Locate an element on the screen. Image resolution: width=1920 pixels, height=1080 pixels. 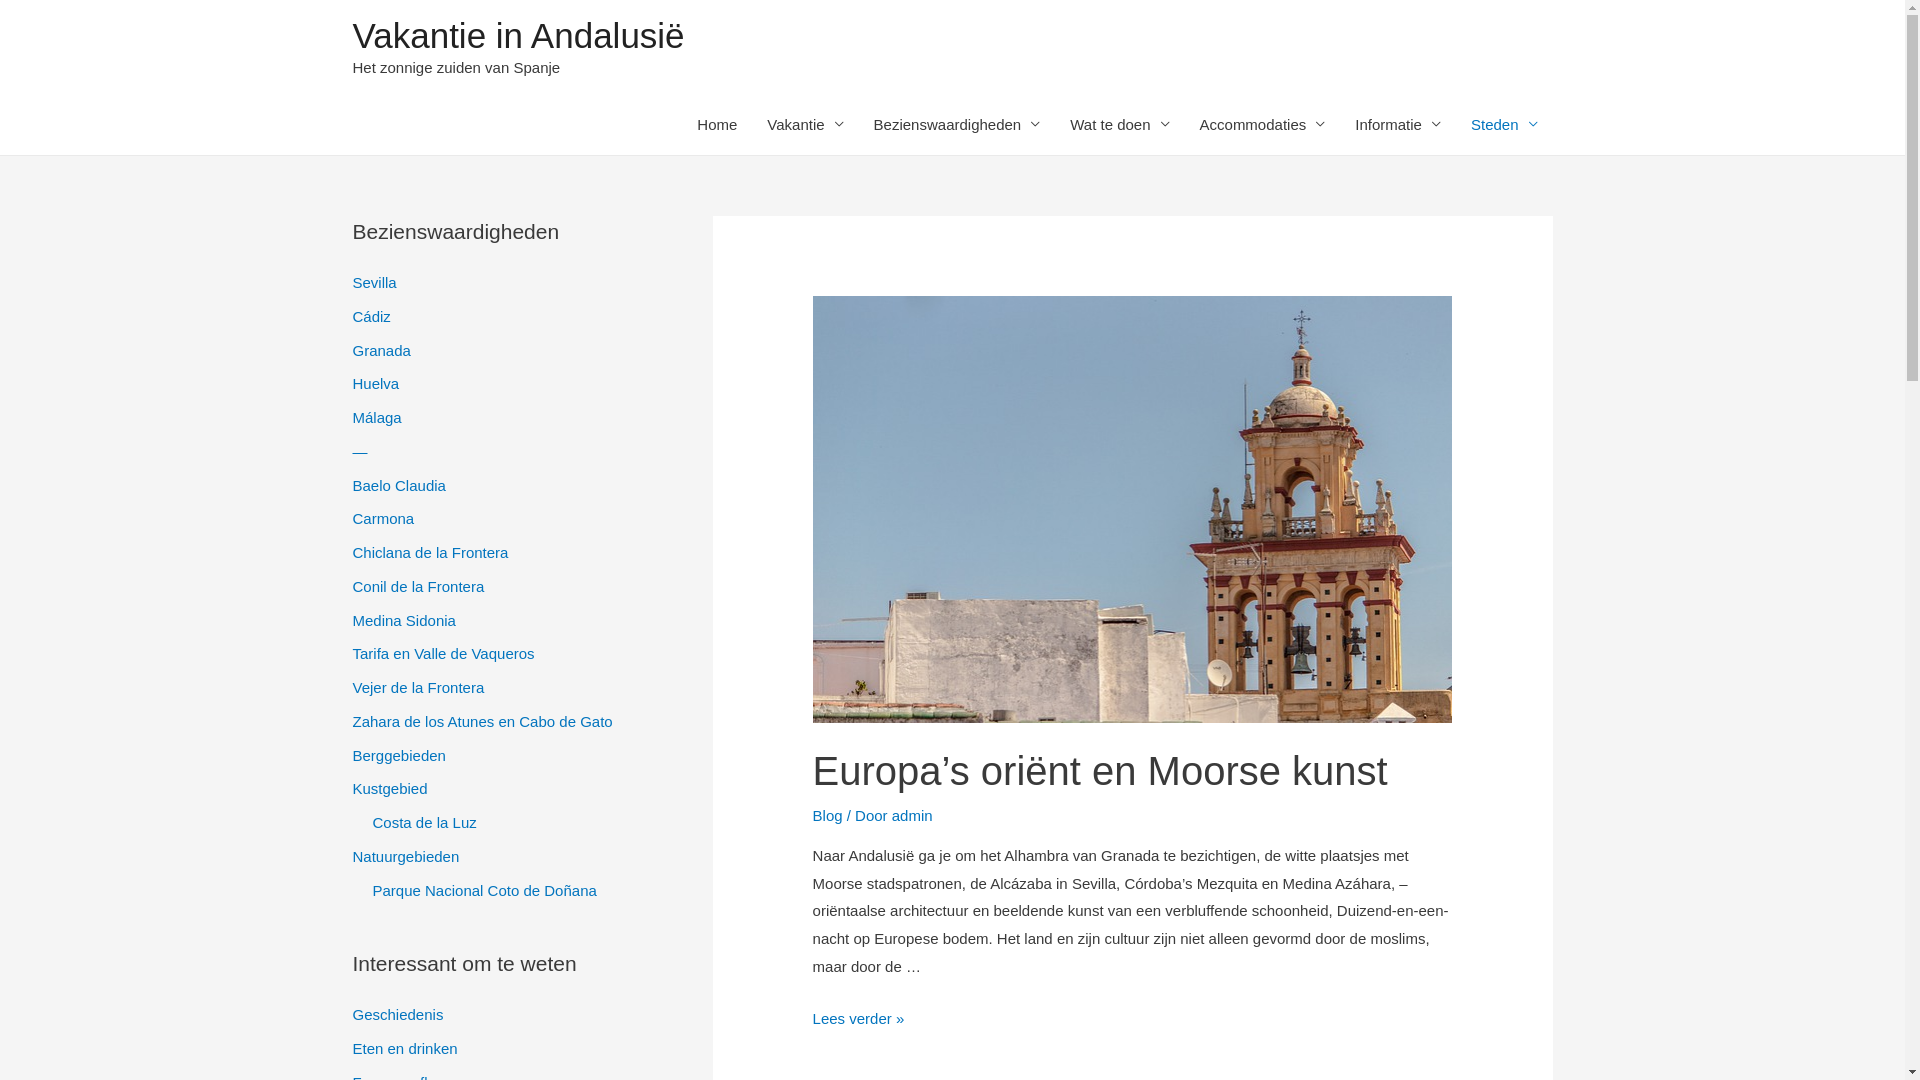
Blog is located at coordinates (828, 816).